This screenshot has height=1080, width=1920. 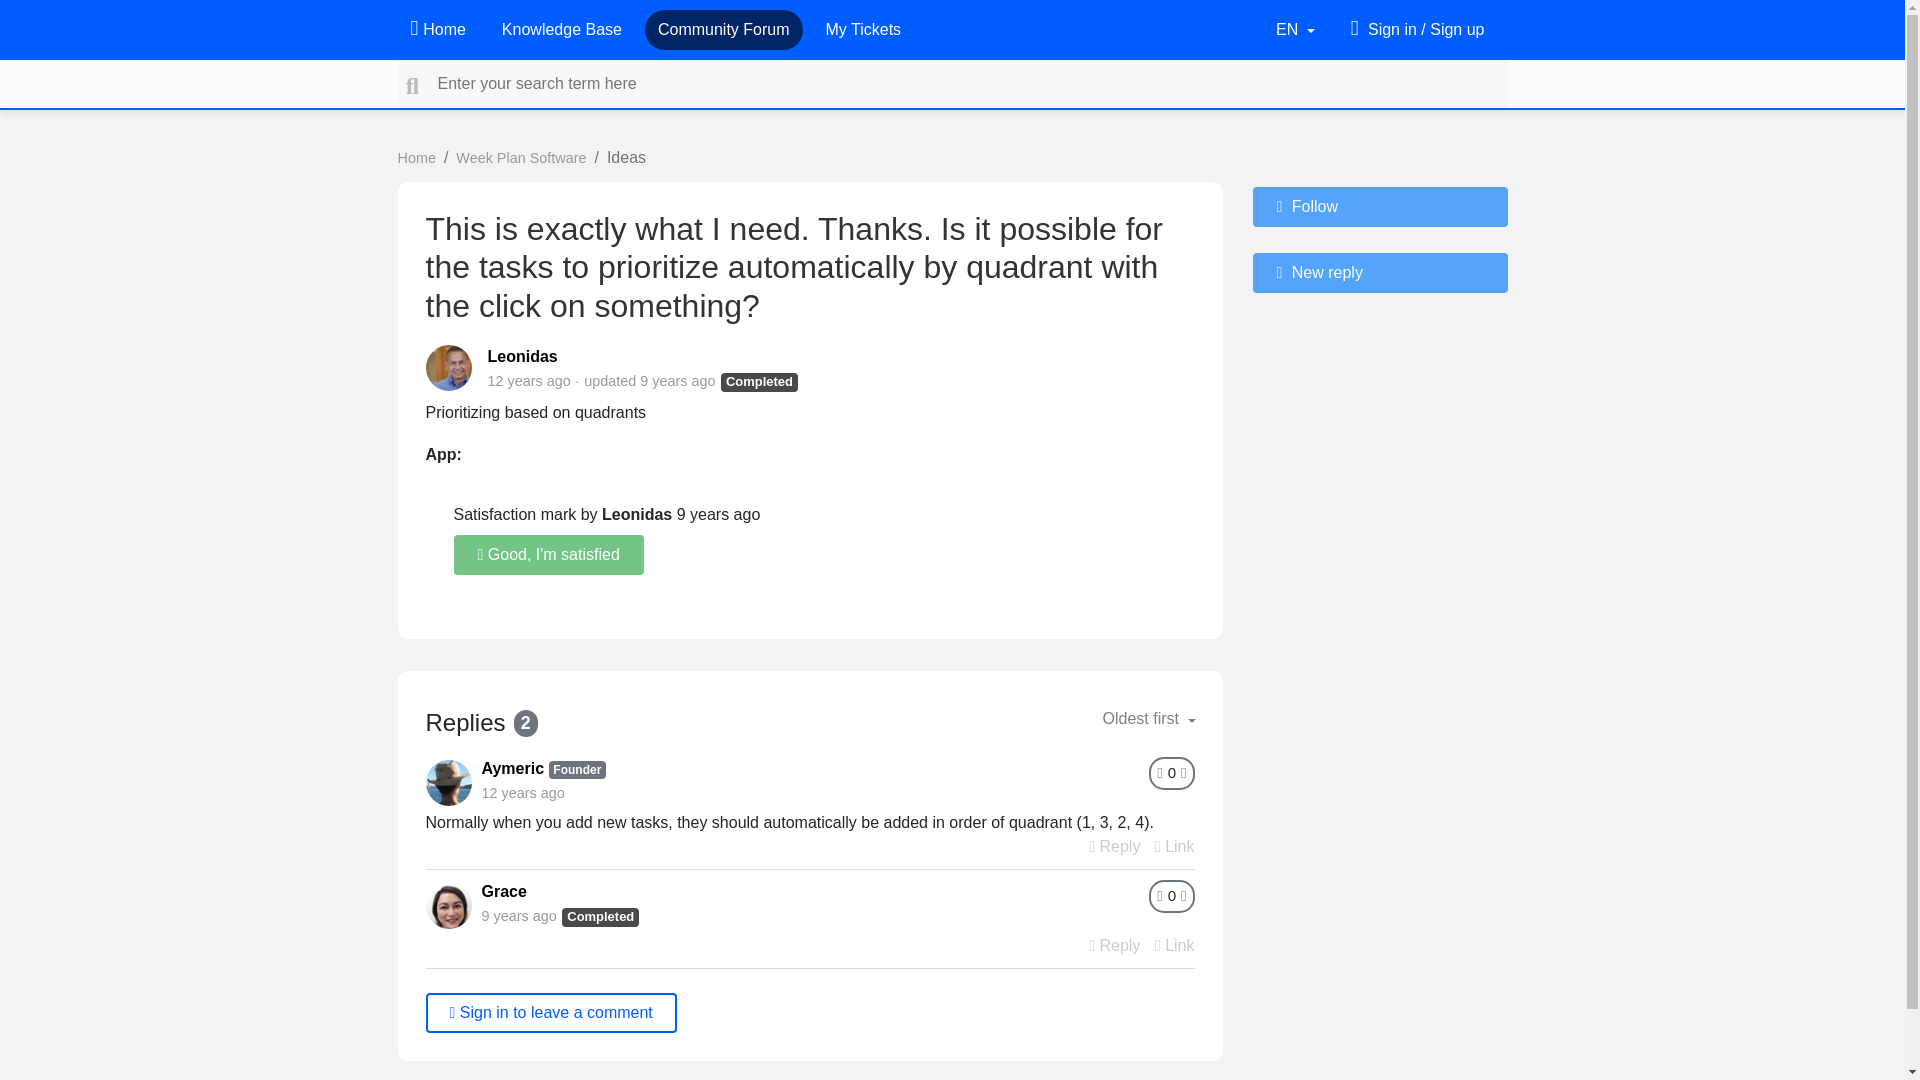 What do you see at coordinates (518, 916) in the screenshot?
I see `June 5, 2015 1:06 p.m.` at bounding box center [518, 916].